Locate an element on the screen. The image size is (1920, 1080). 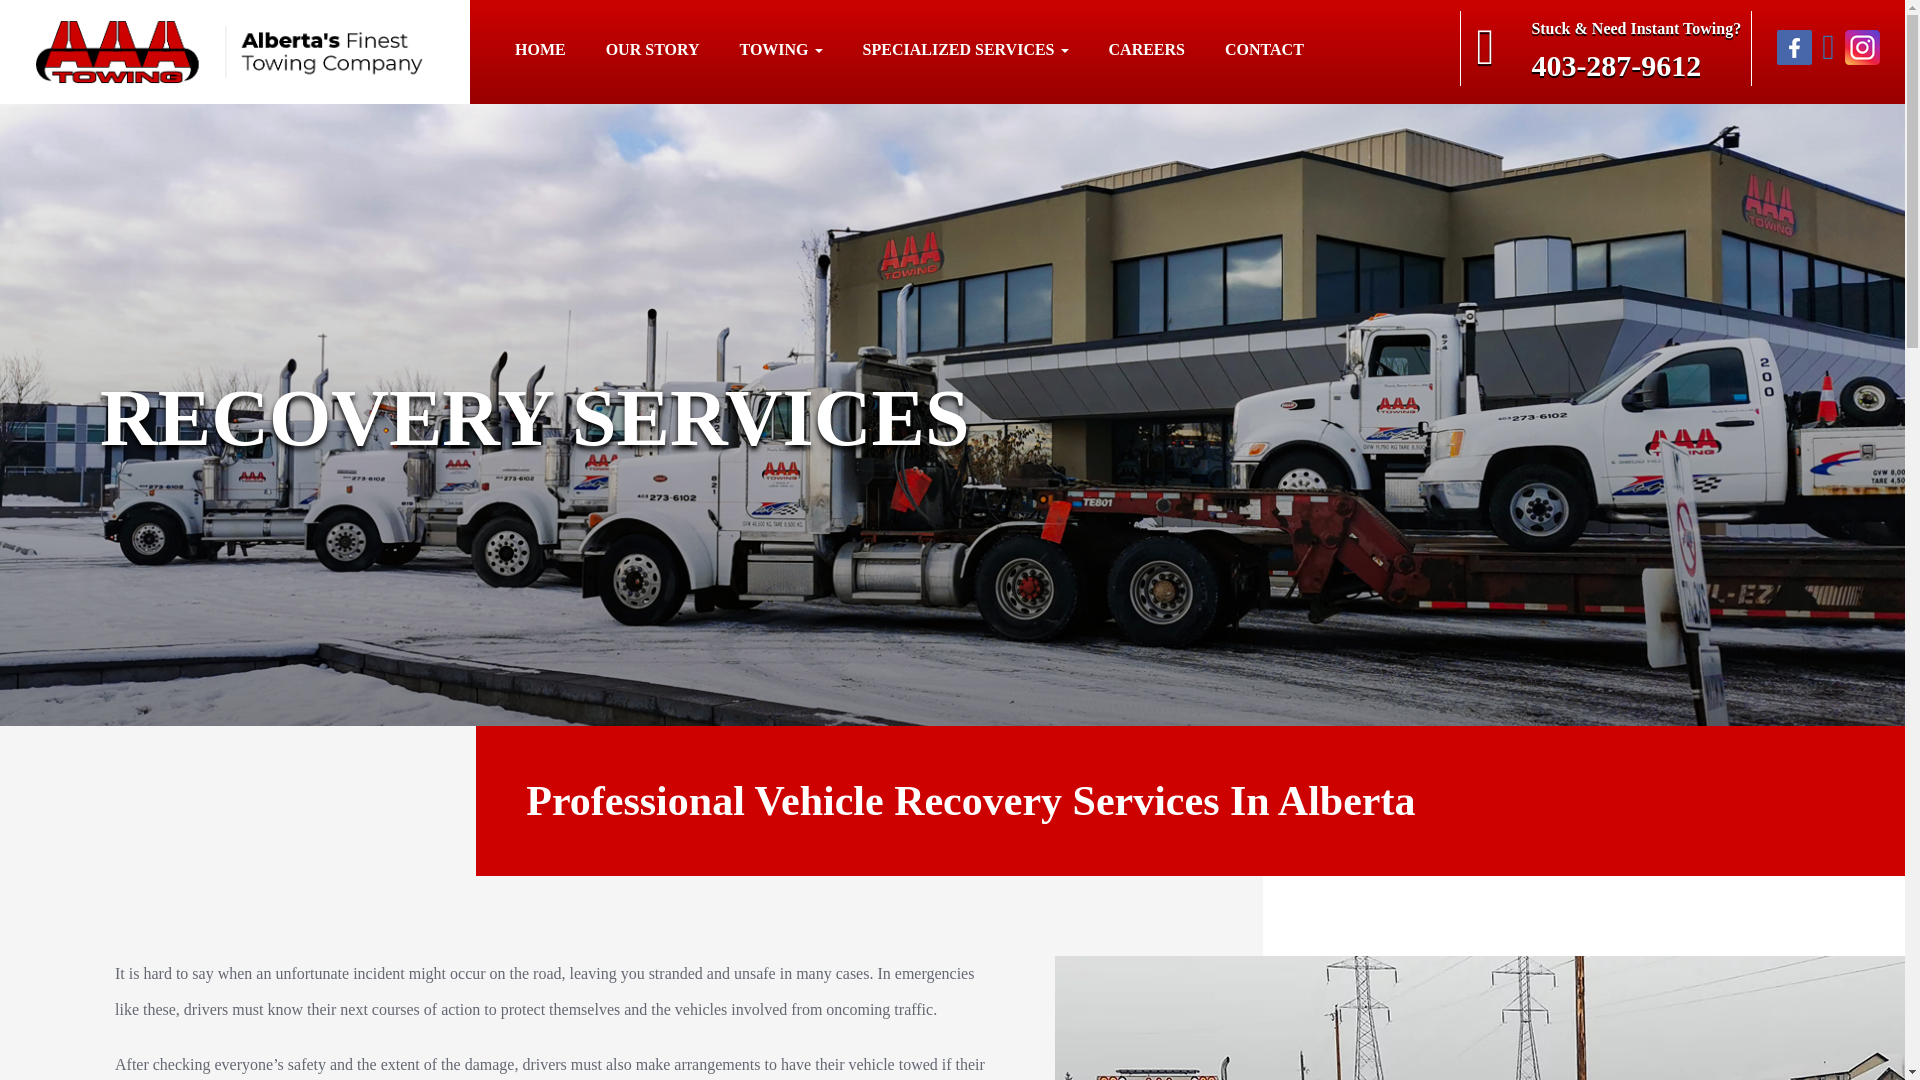
OUR STORY is located at coordinates (653, 50).